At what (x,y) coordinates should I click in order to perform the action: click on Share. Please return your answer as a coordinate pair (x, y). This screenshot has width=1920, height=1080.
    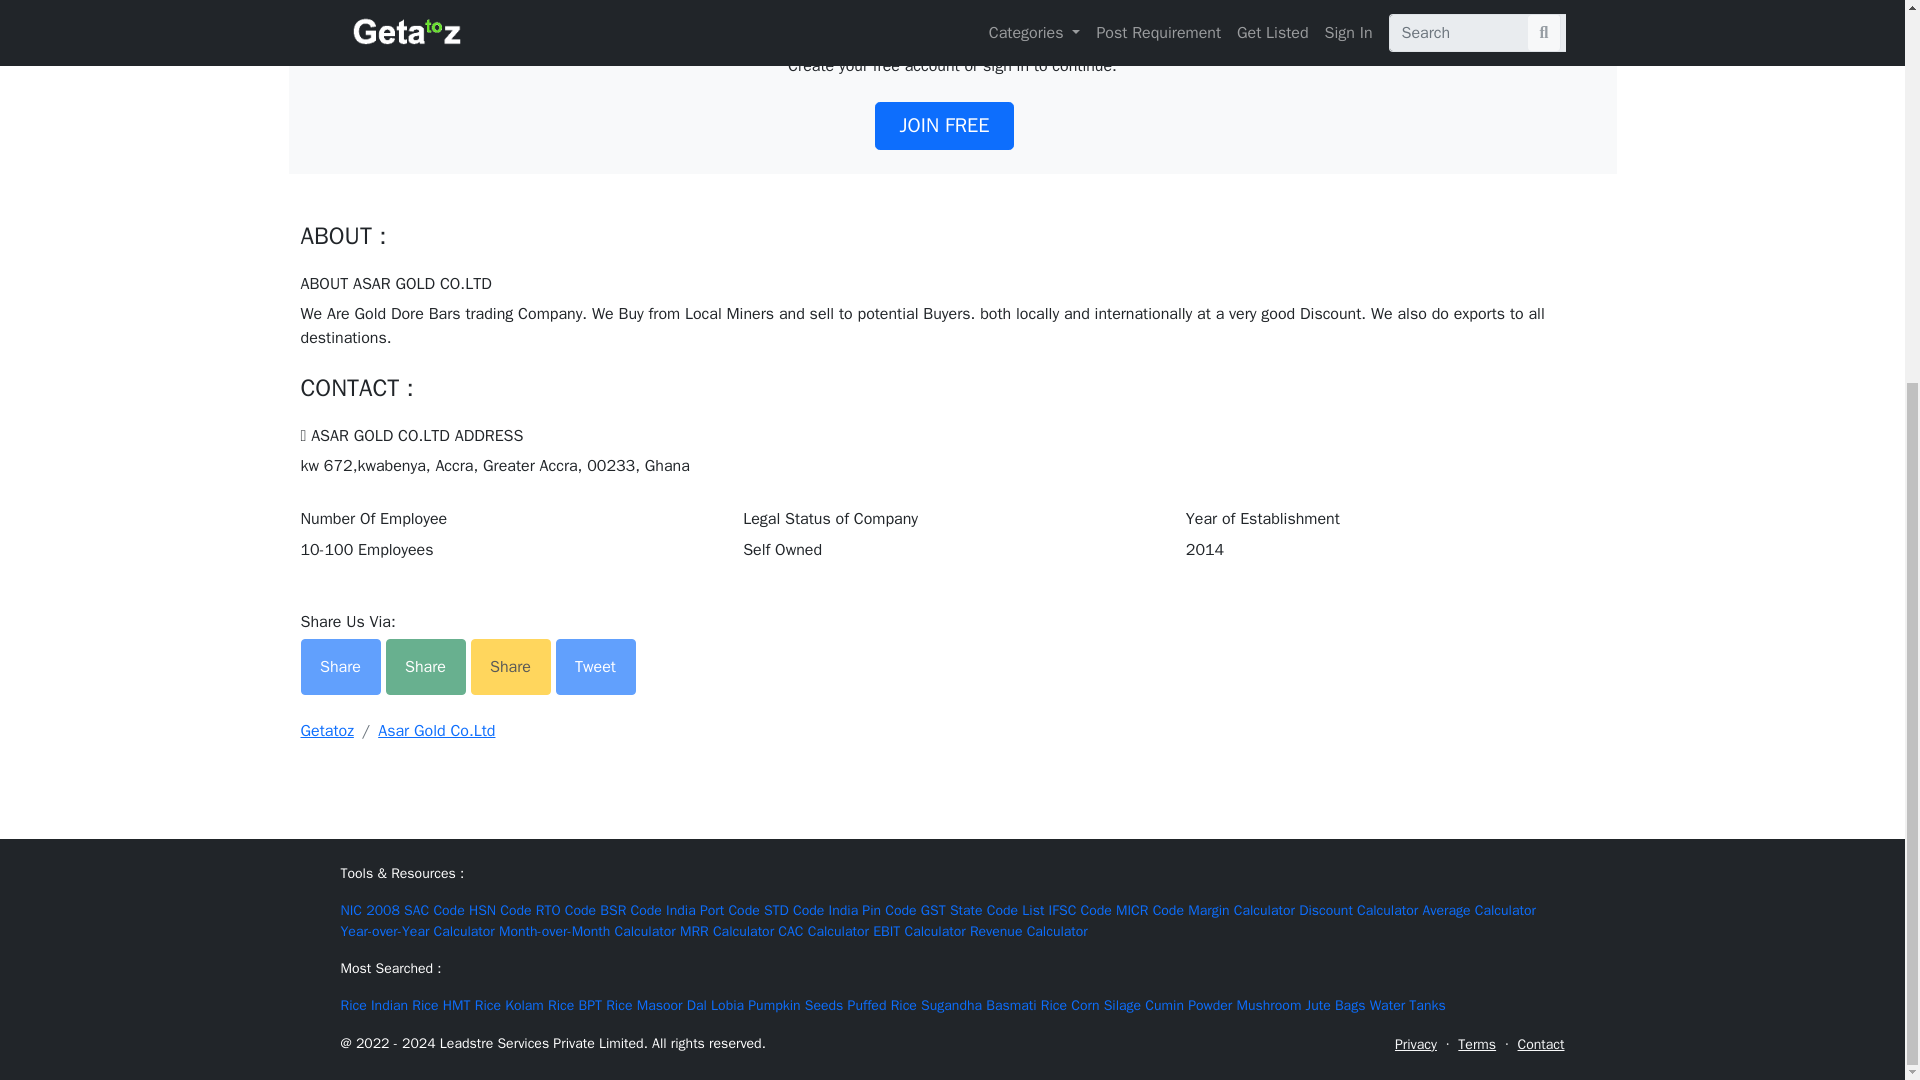
    Looking at the image, I should click on (342, 662).